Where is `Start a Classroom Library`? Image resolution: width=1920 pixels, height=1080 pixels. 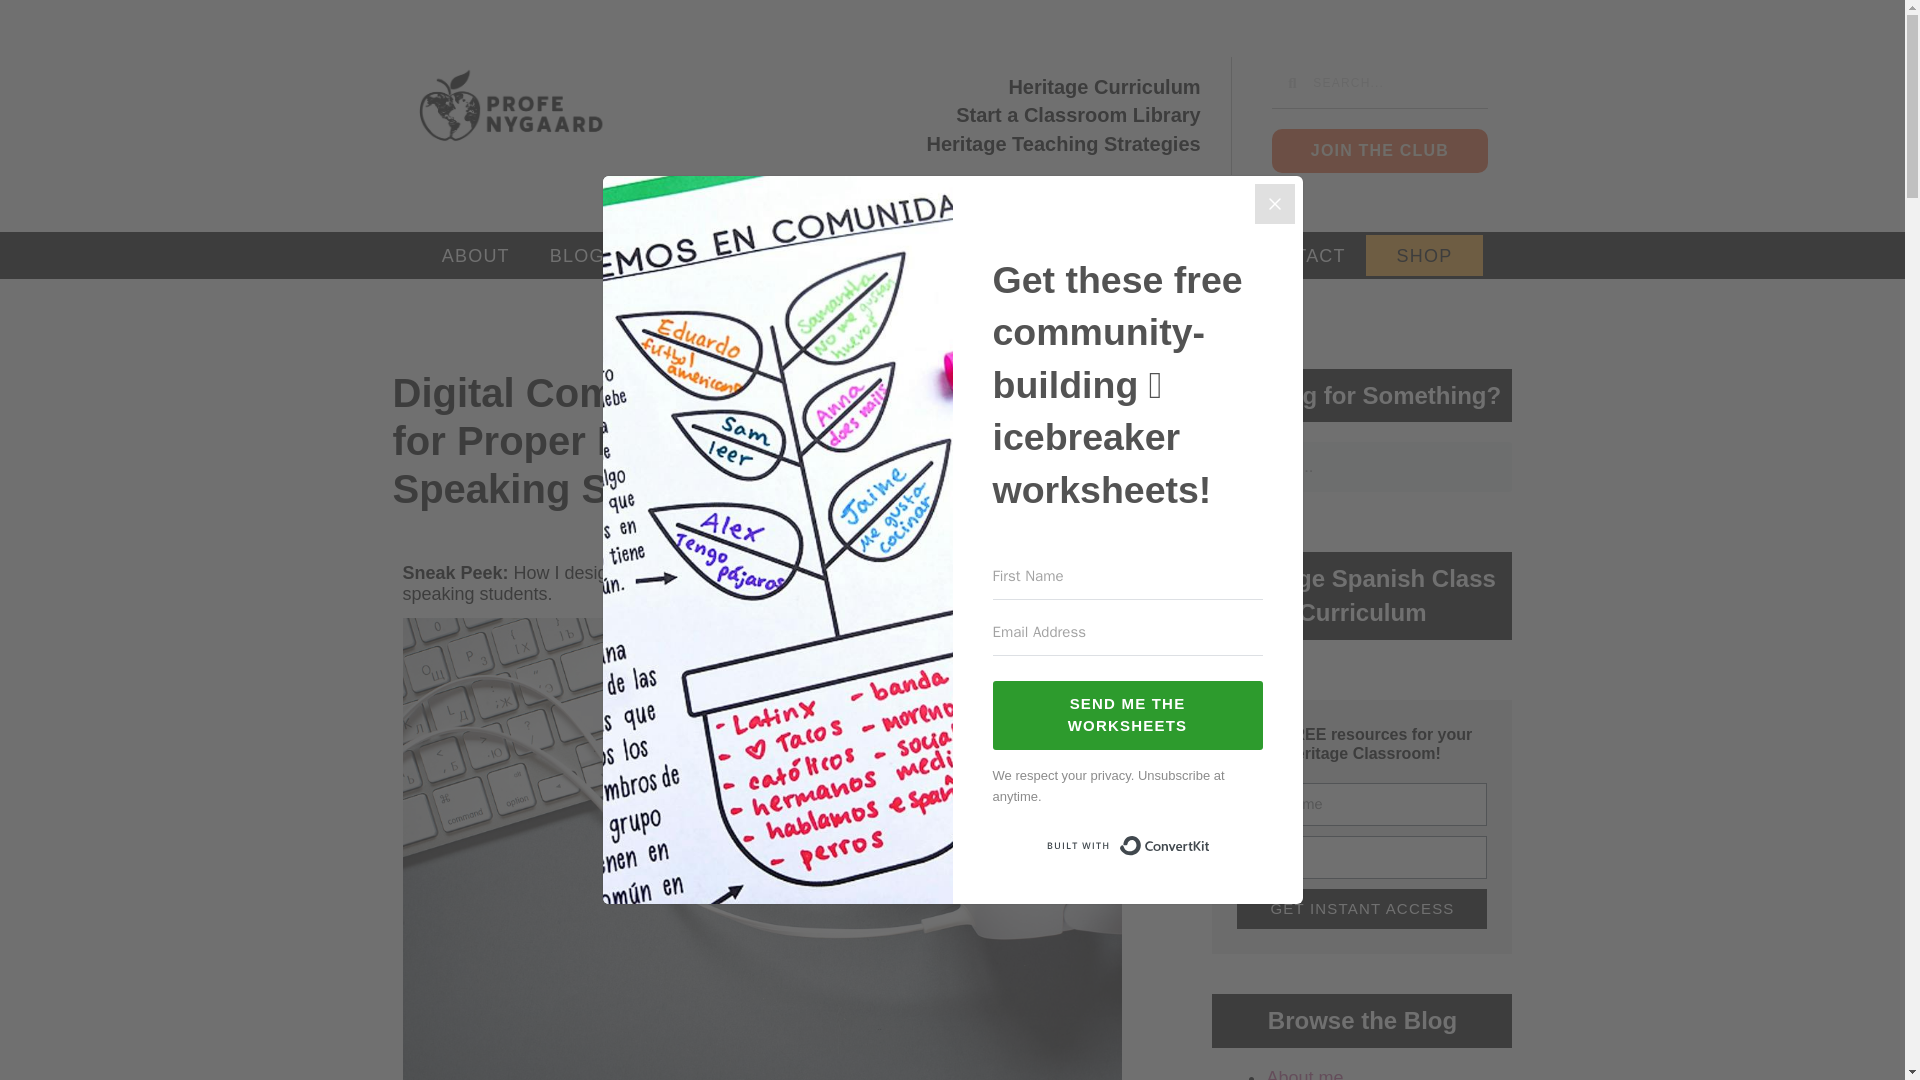 Start a Classroom Library is located at coordinates (936, 116).